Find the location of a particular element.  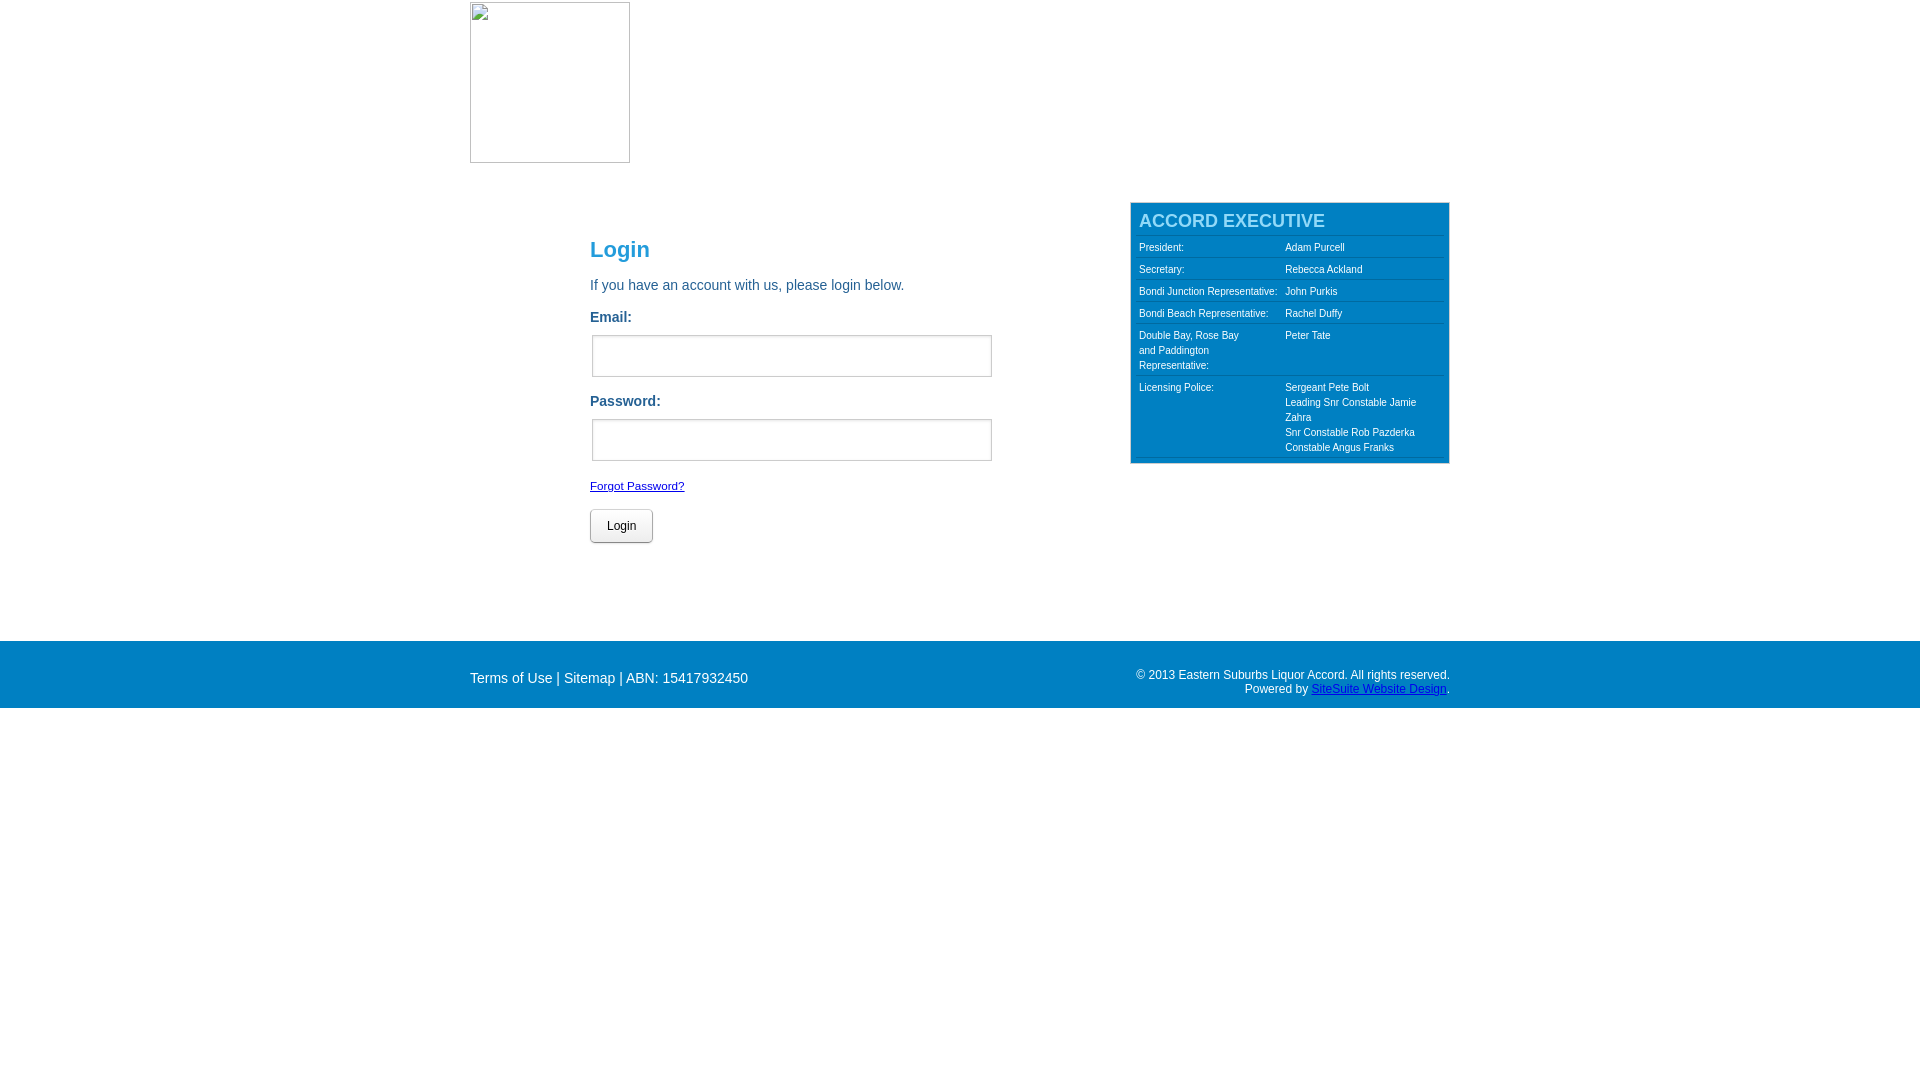

SiteSuite Website Design is located at coordinates (1378, 689).